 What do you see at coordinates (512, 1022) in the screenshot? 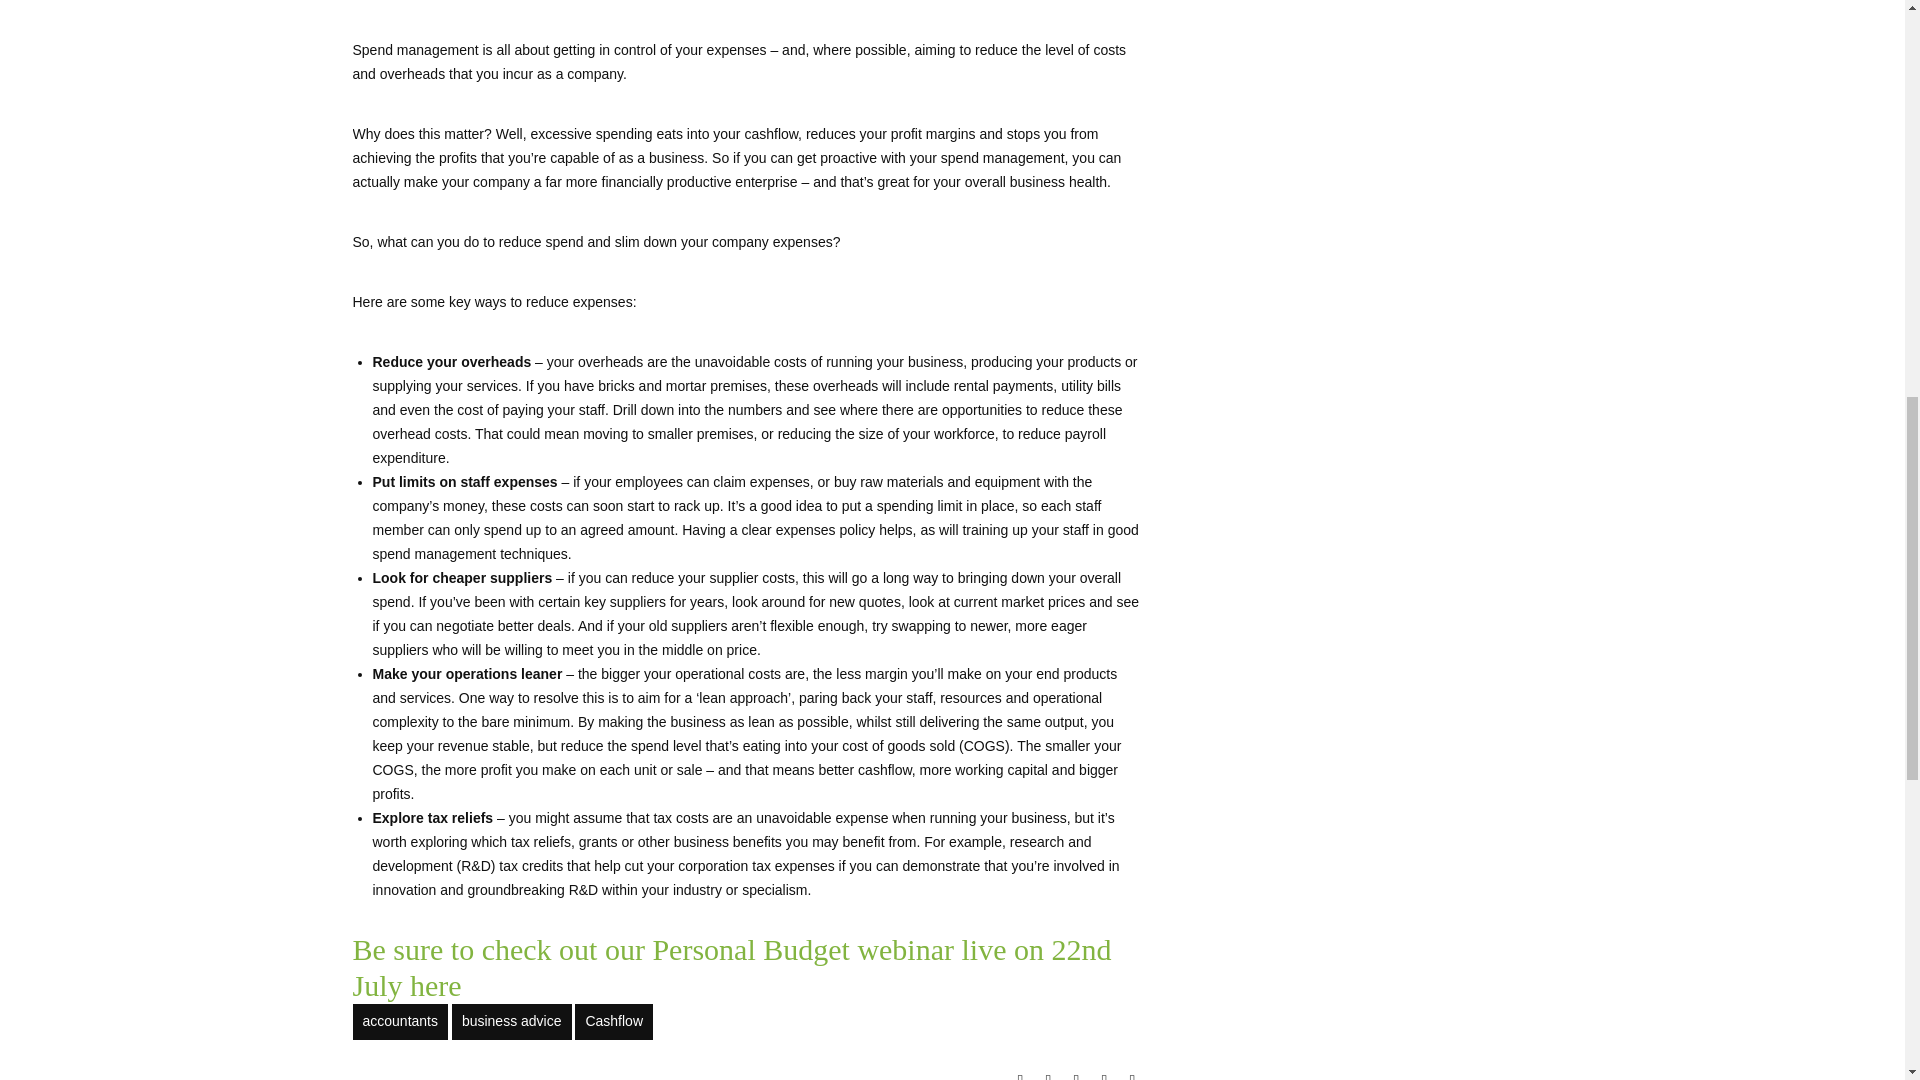
I see `business advice` at bounding box center [512, 1022].